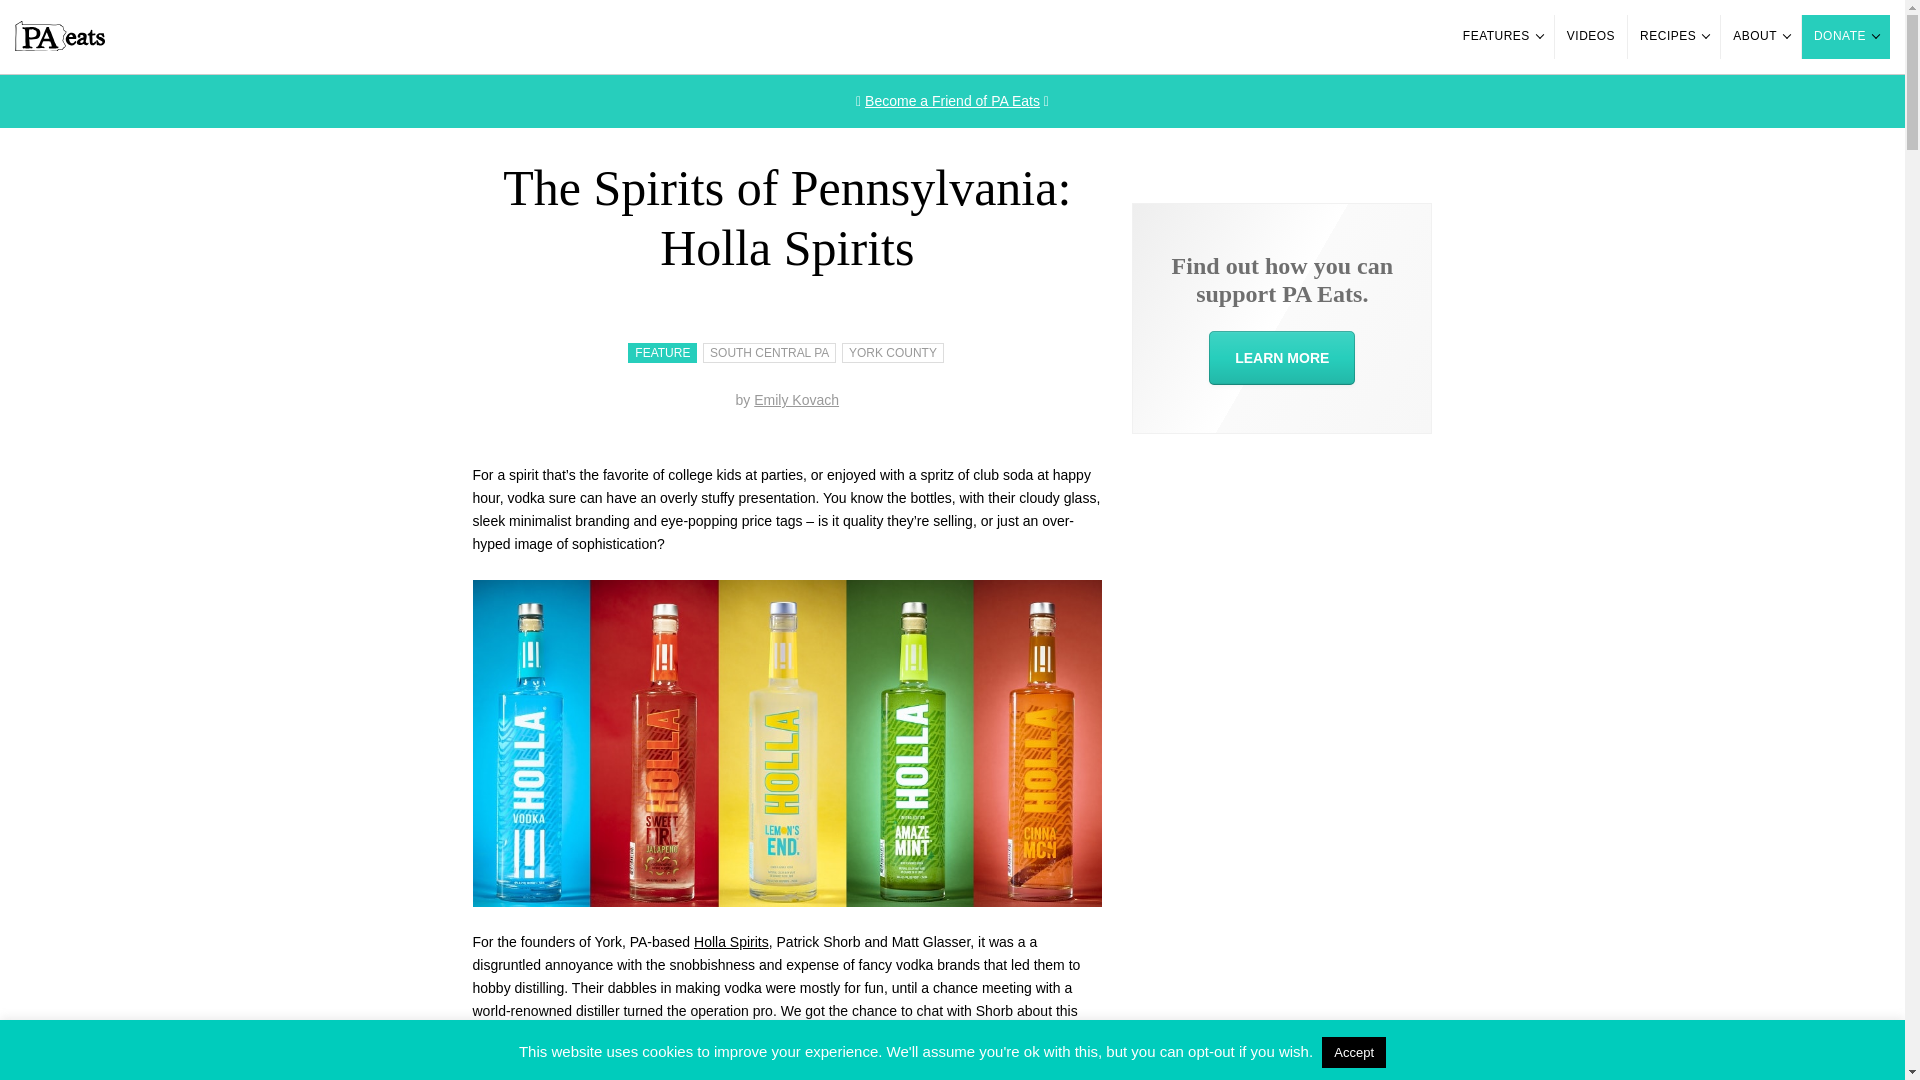  Describe the element at coordinates (60, 35) in the screenshot. I see `PA Eats Logo` at that location.